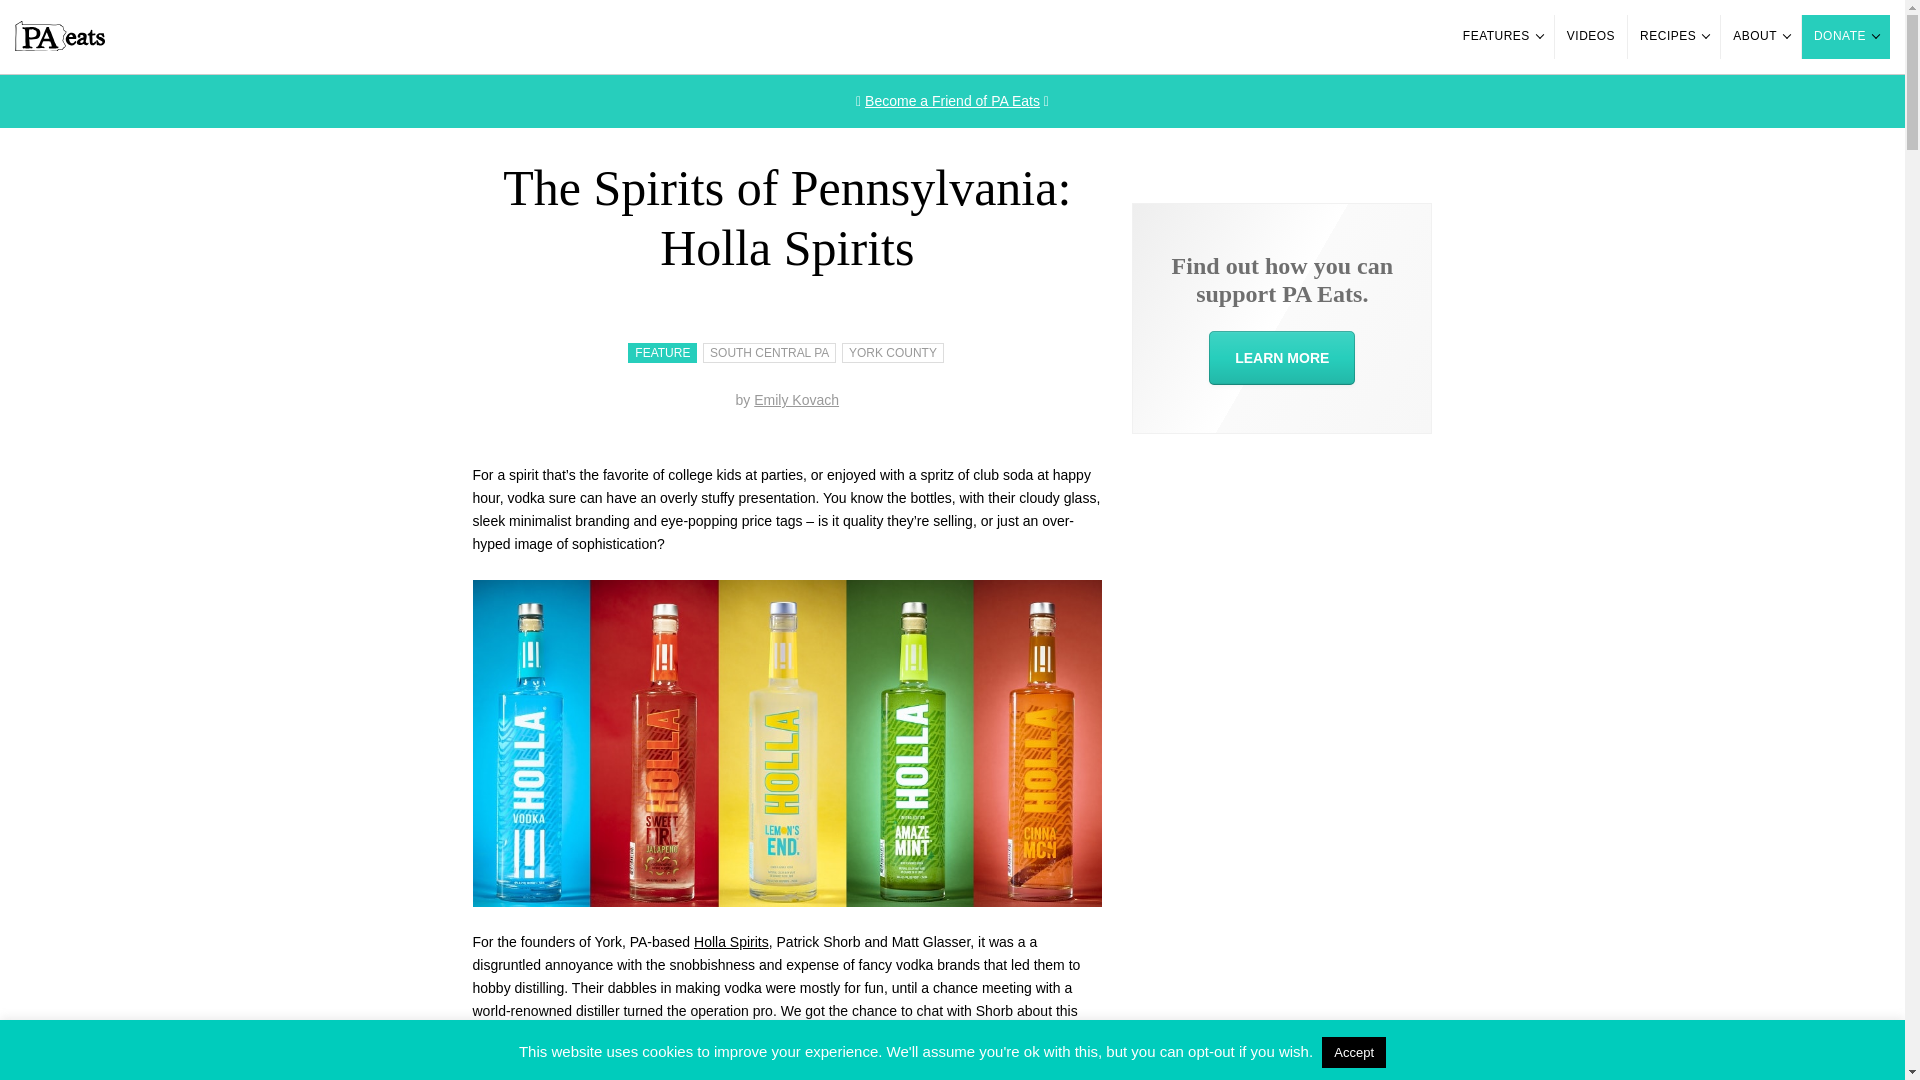  Describe the element at coordinates (60, 35) in the screenshot. I see `PA Eats Logo` at that location.